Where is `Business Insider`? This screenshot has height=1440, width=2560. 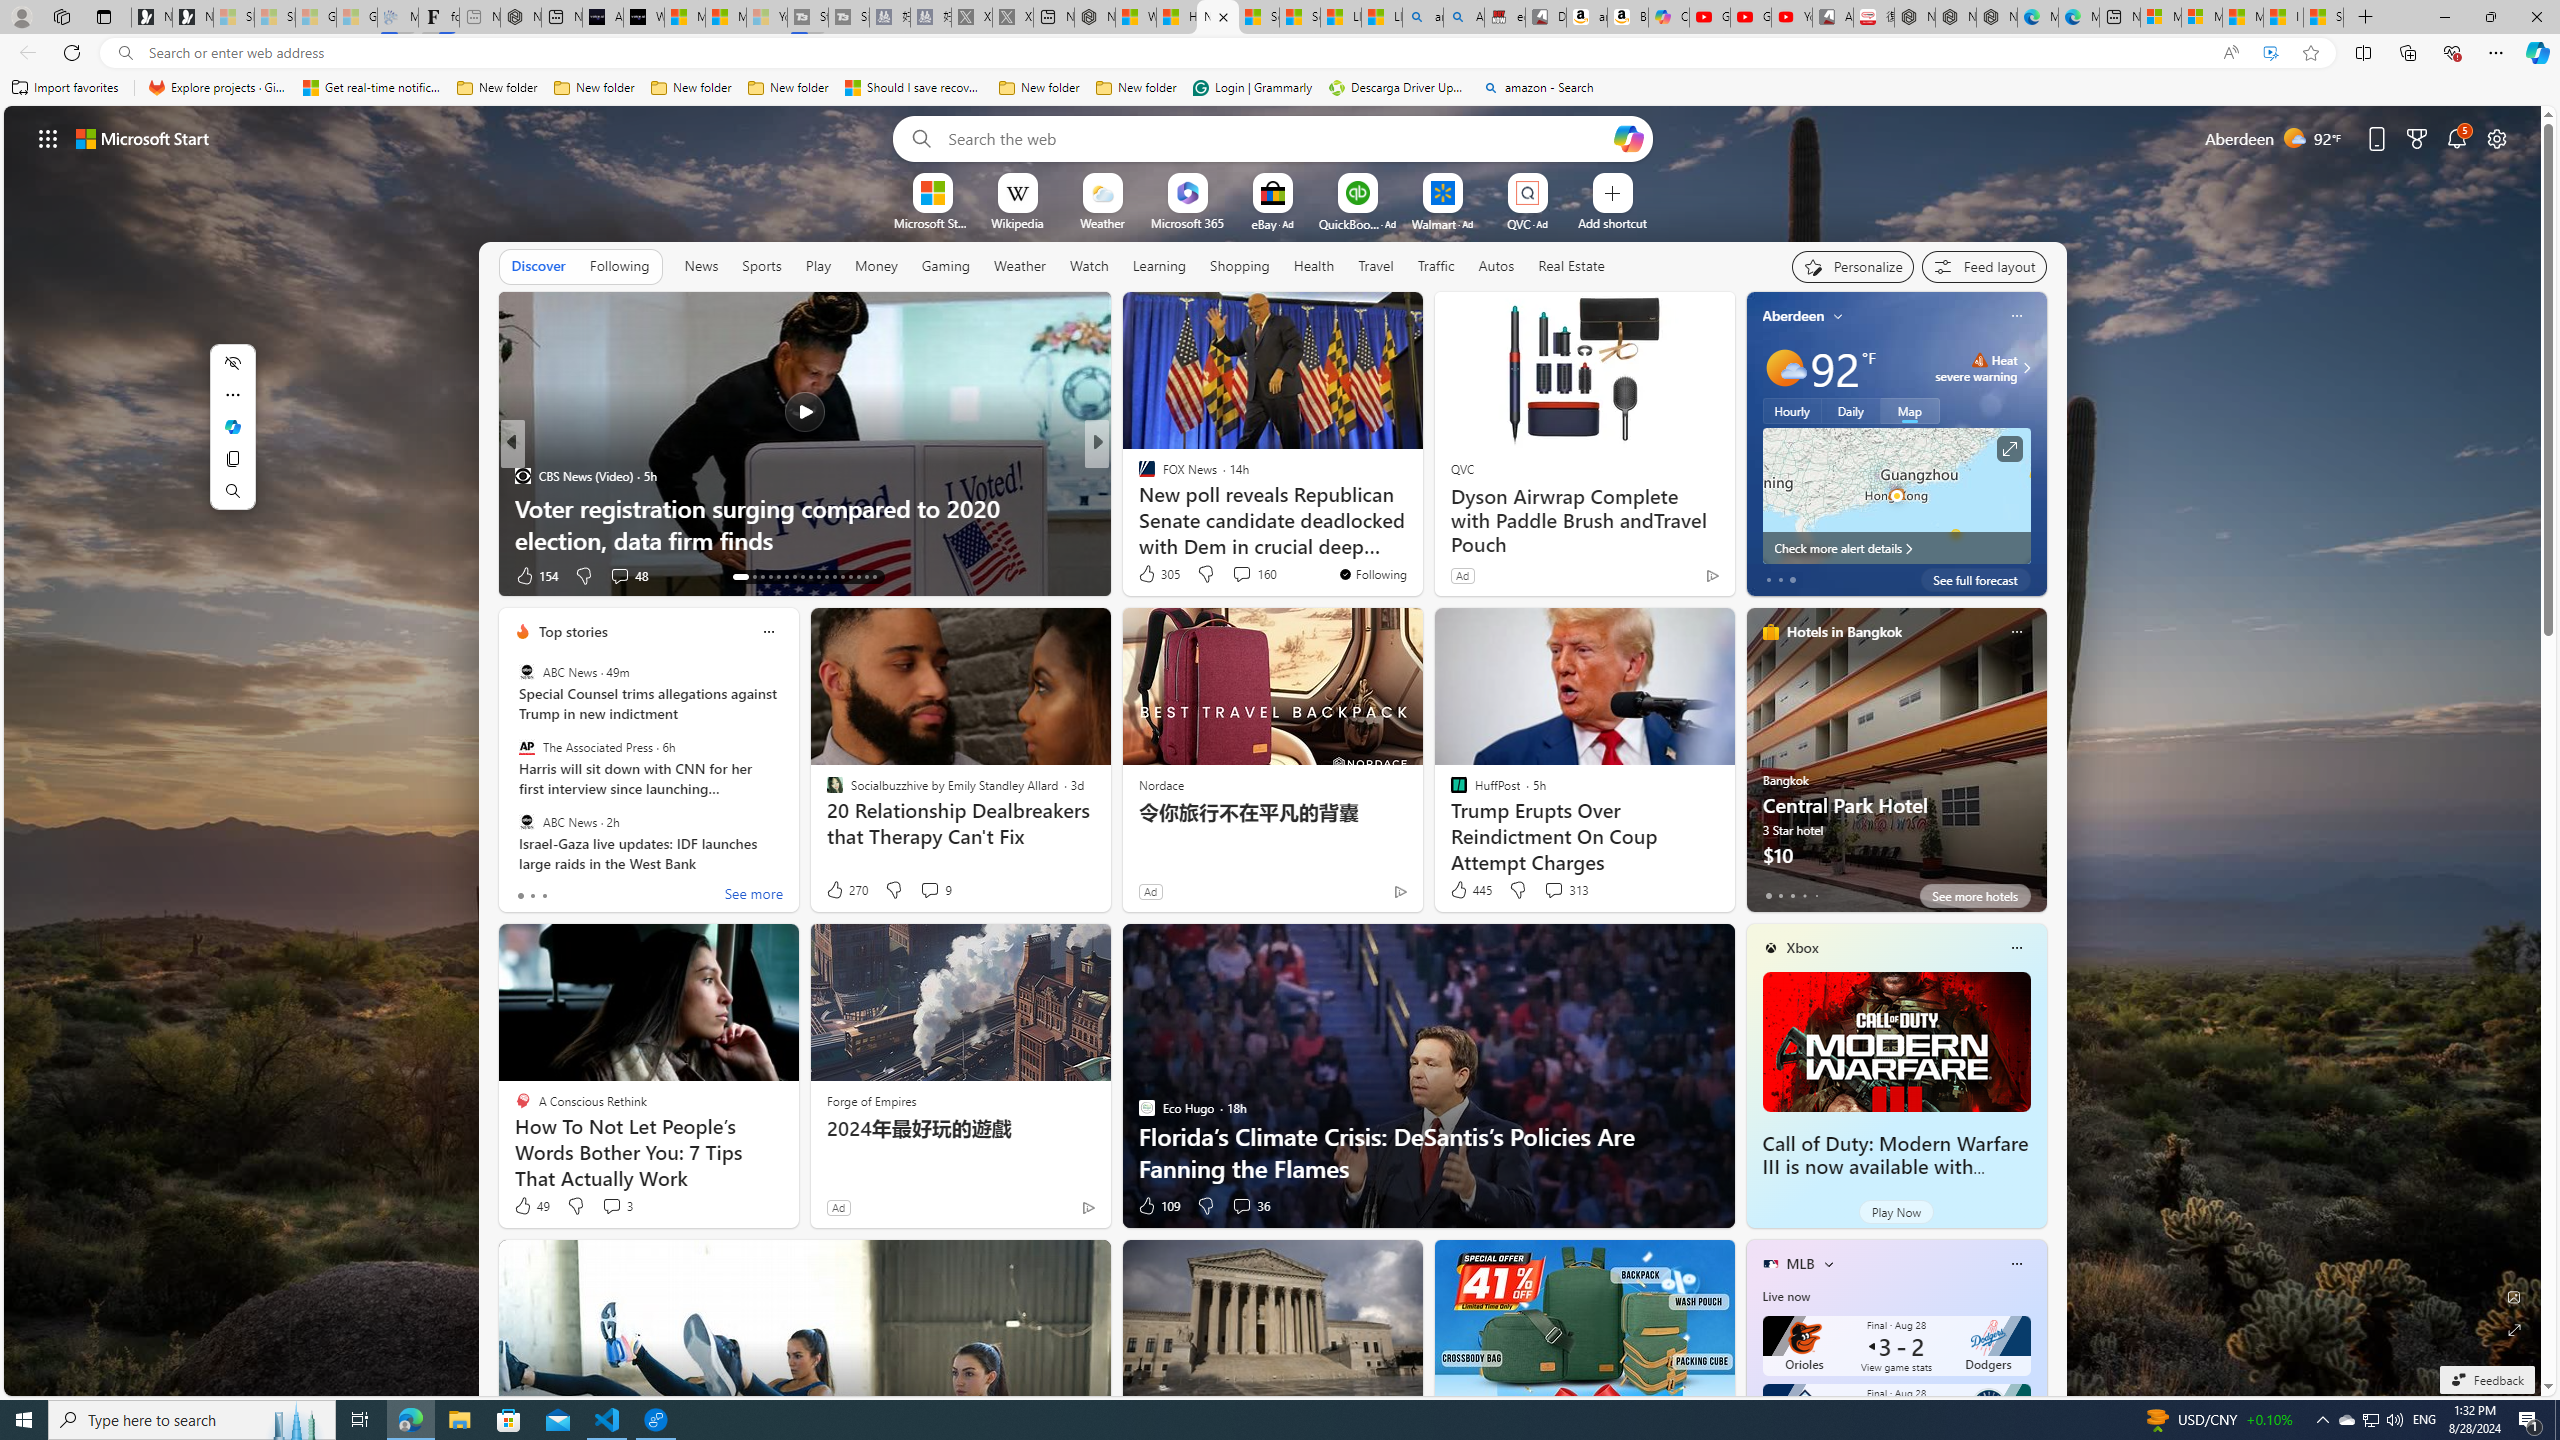 Business Insider is located at coordinates (1137, 476).